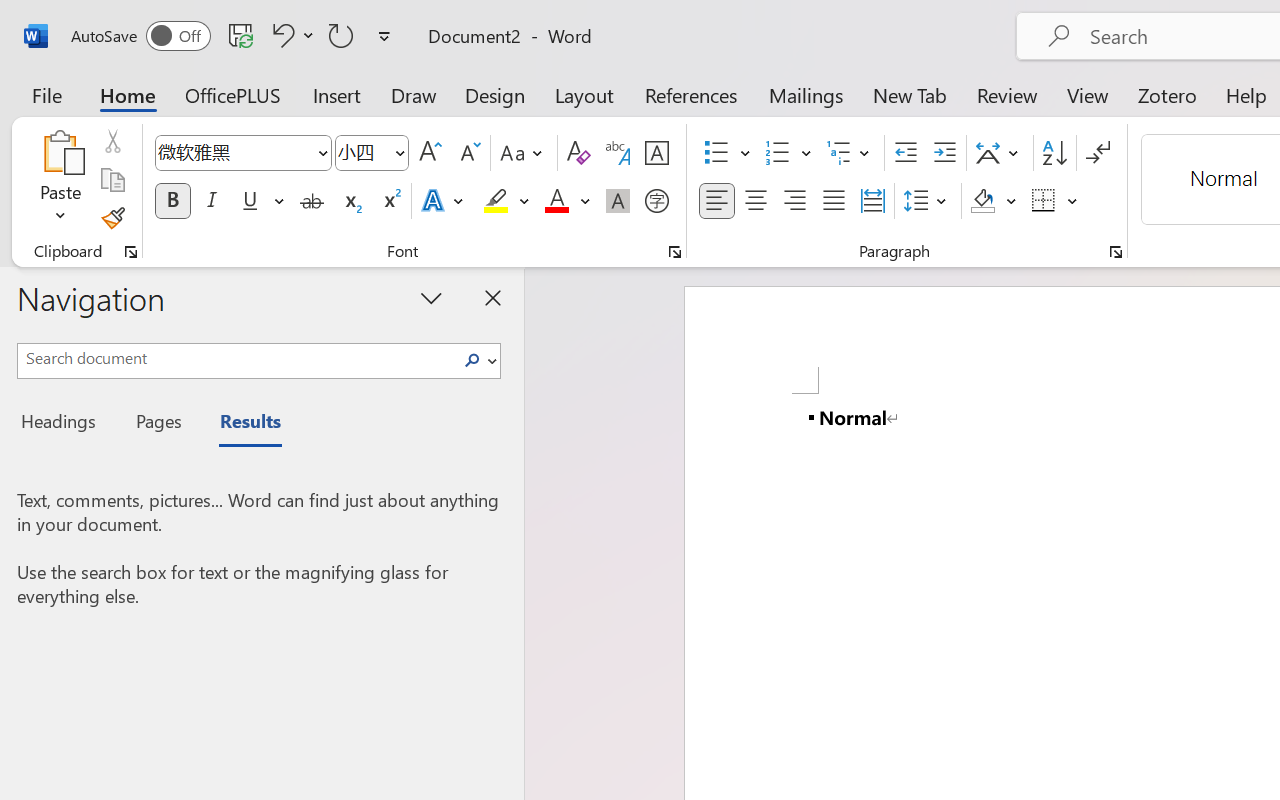 This screenshot has width=1280, height=800. What do you see at coordinates (794, 201) in the screenshot?
I see `Align Right` at bounding box center [794, 201].